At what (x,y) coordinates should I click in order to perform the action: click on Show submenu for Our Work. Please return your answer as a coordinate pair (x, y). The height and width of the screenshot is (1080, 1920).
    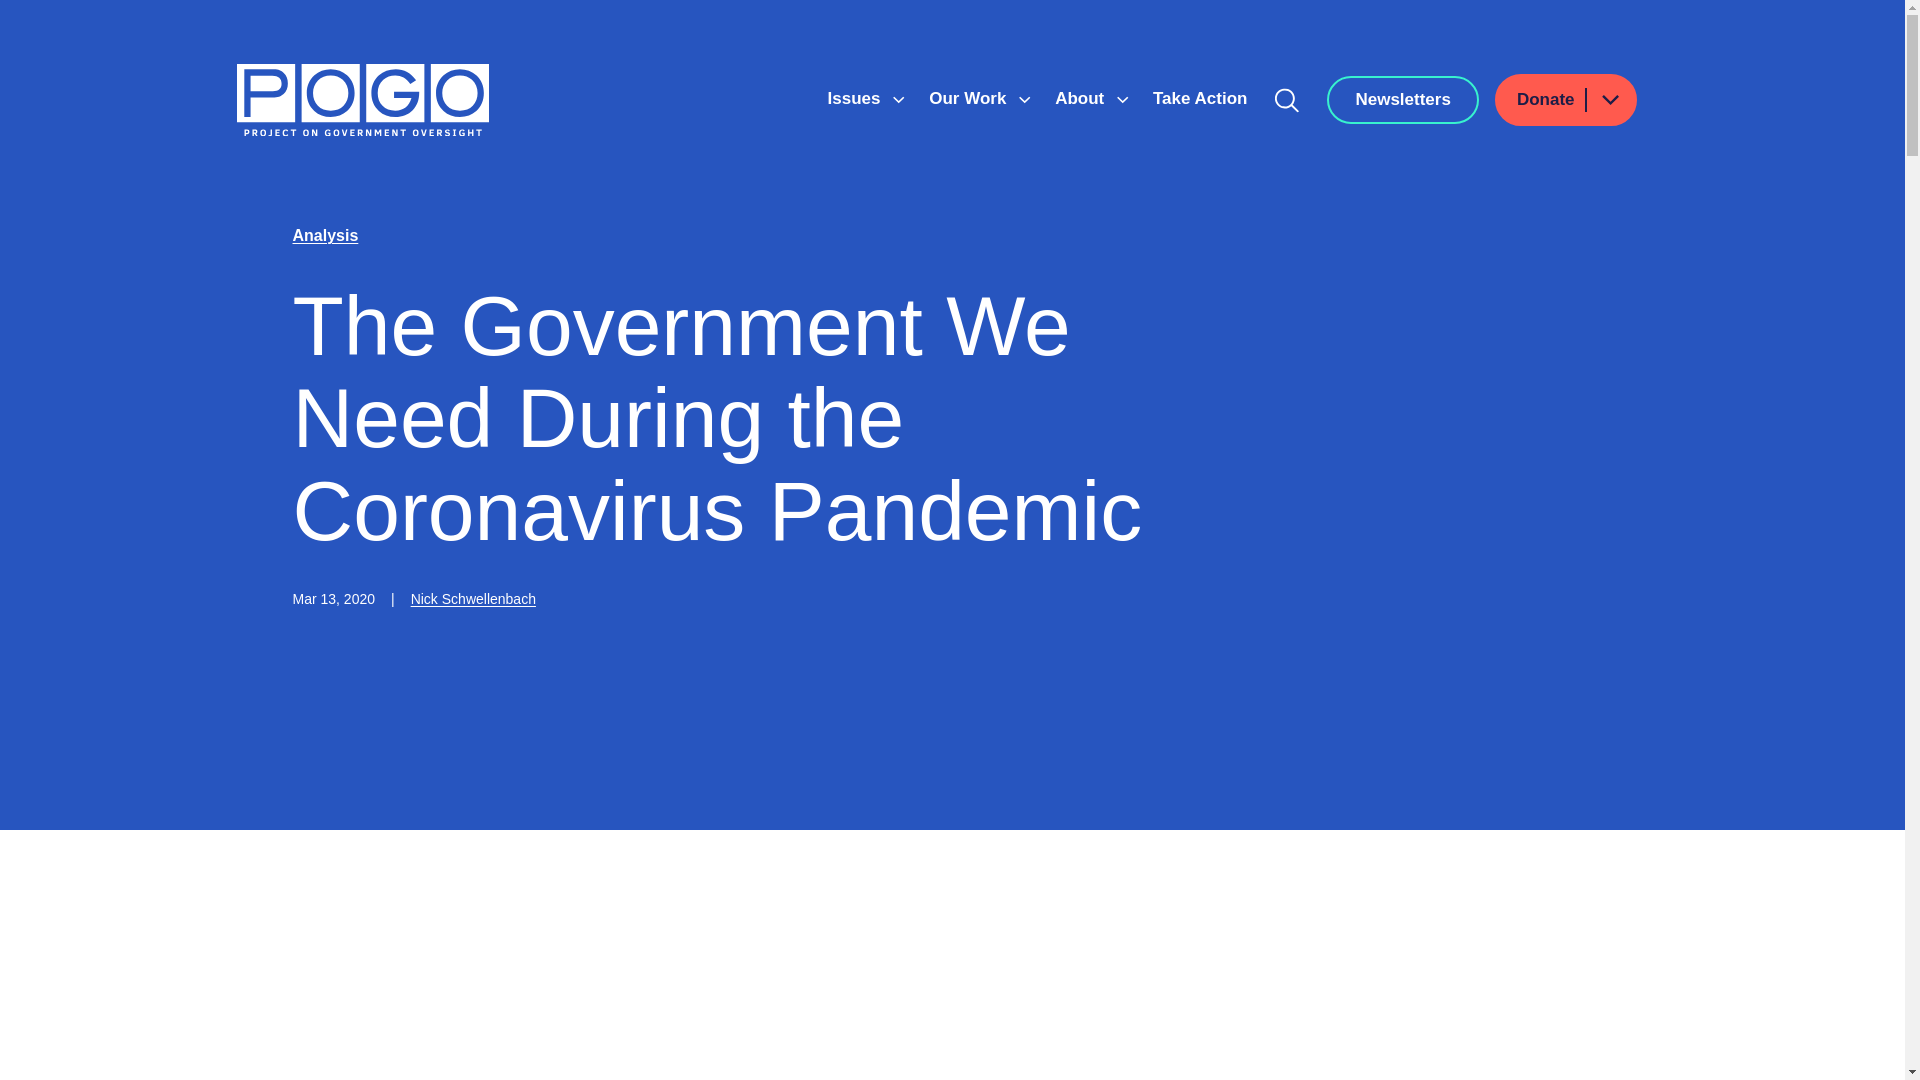
    Looking at the image, I should click on (1025, 100).